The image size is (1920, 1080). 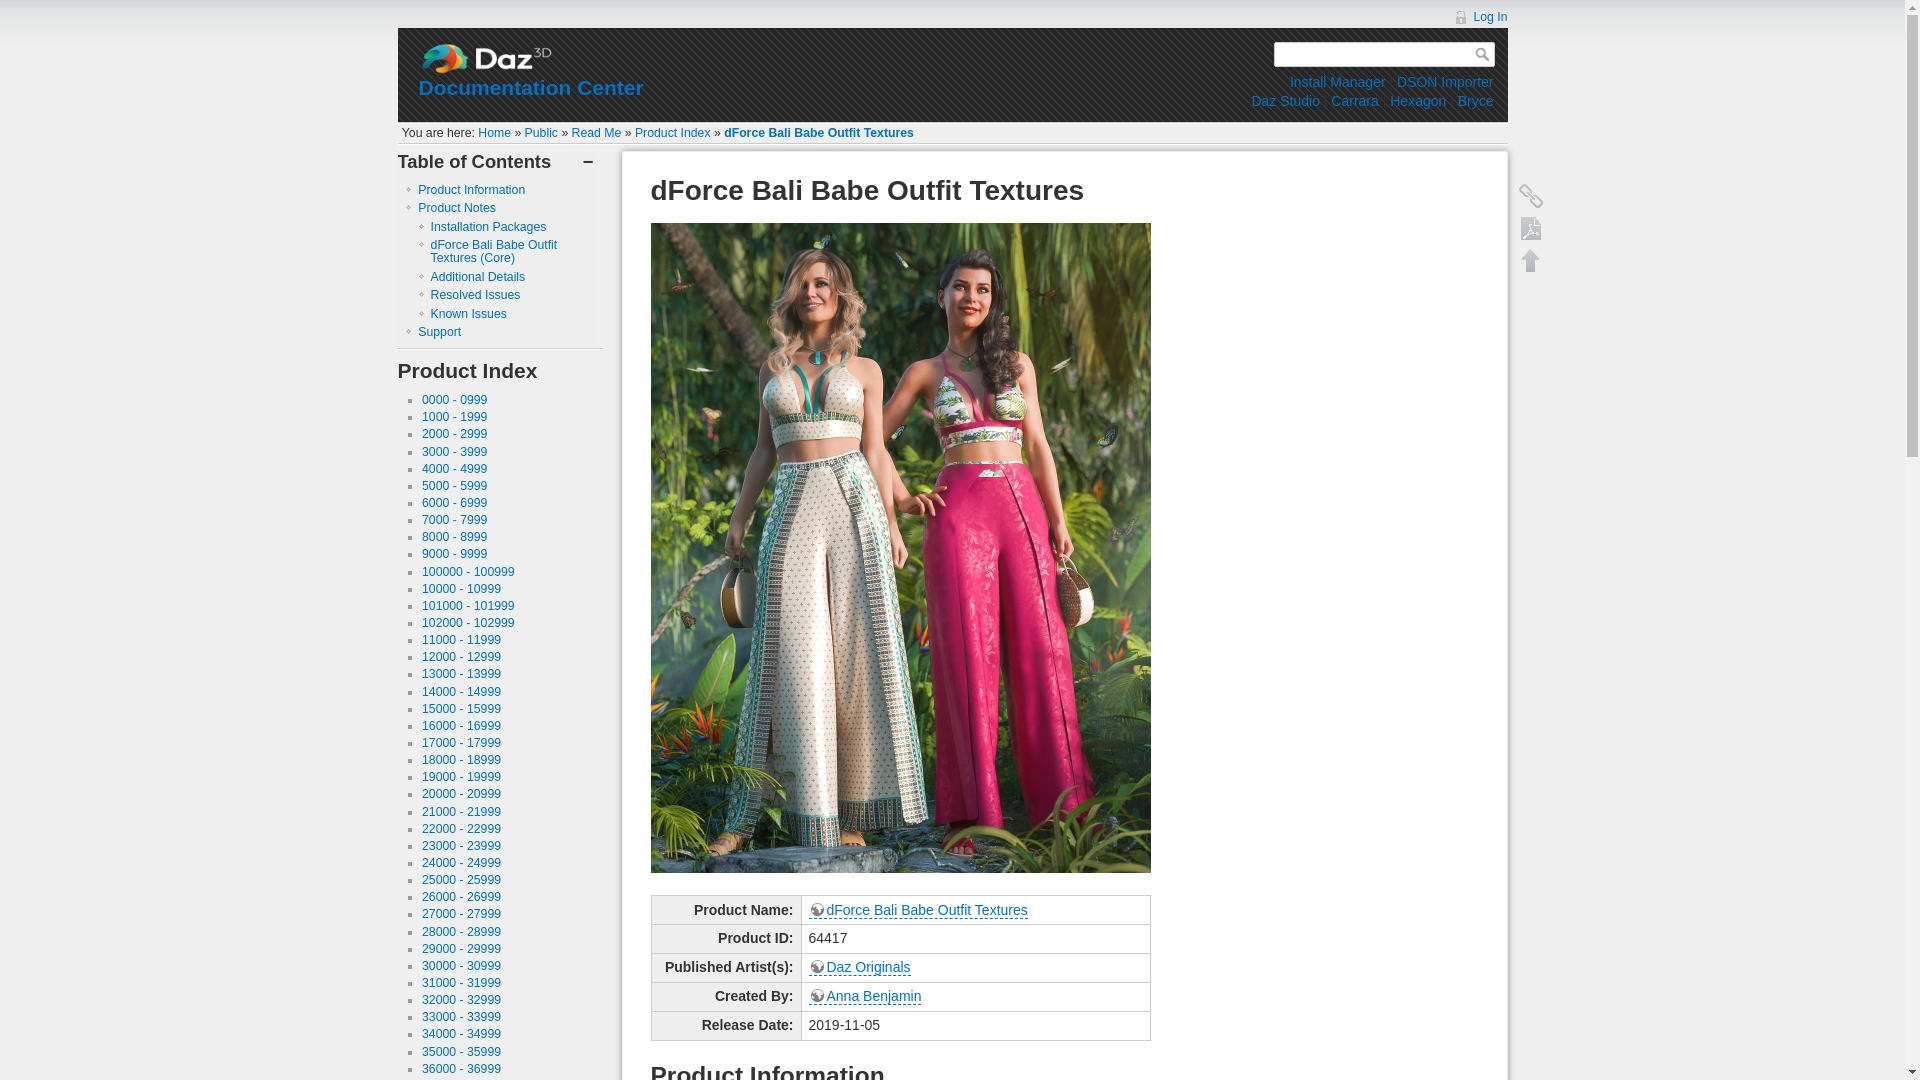 I want to click on Log In, so click(x=1480, y=16).